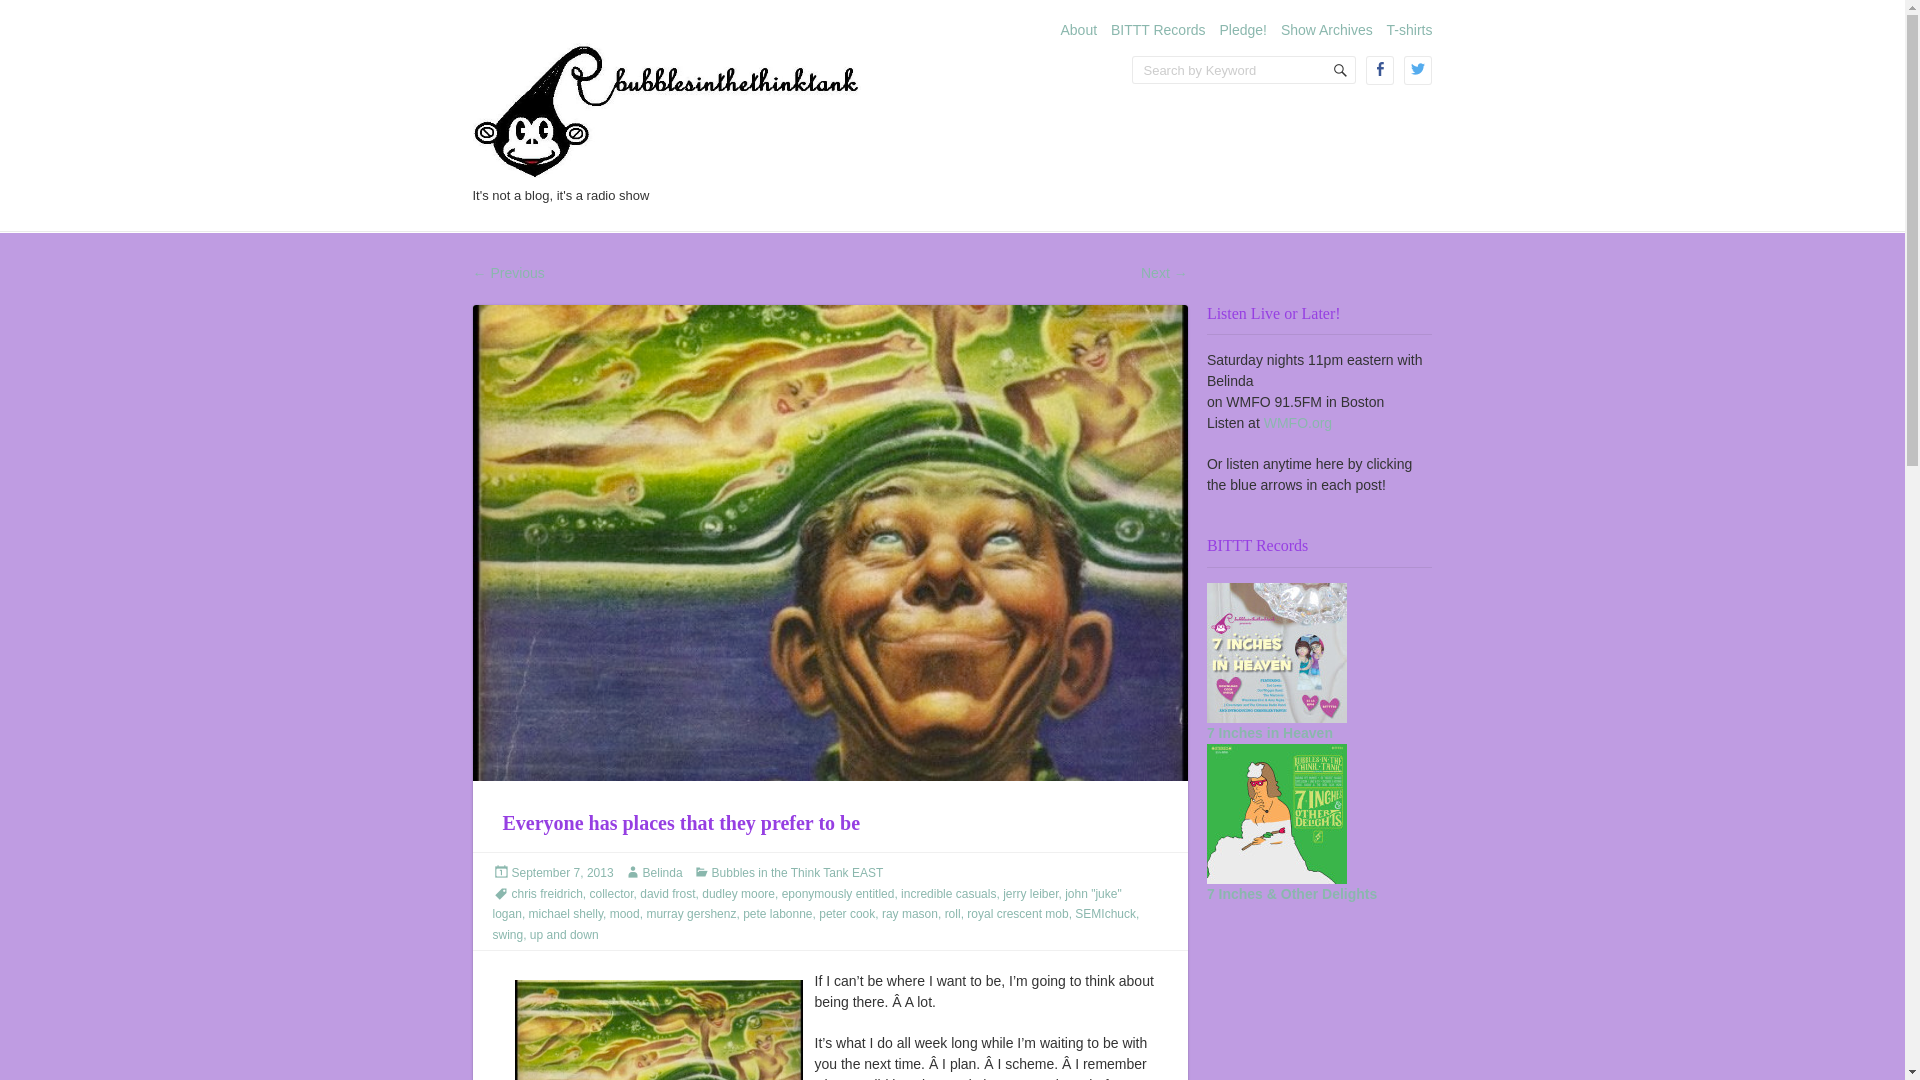  I want to click on incredible casuals, so click(948, 893).